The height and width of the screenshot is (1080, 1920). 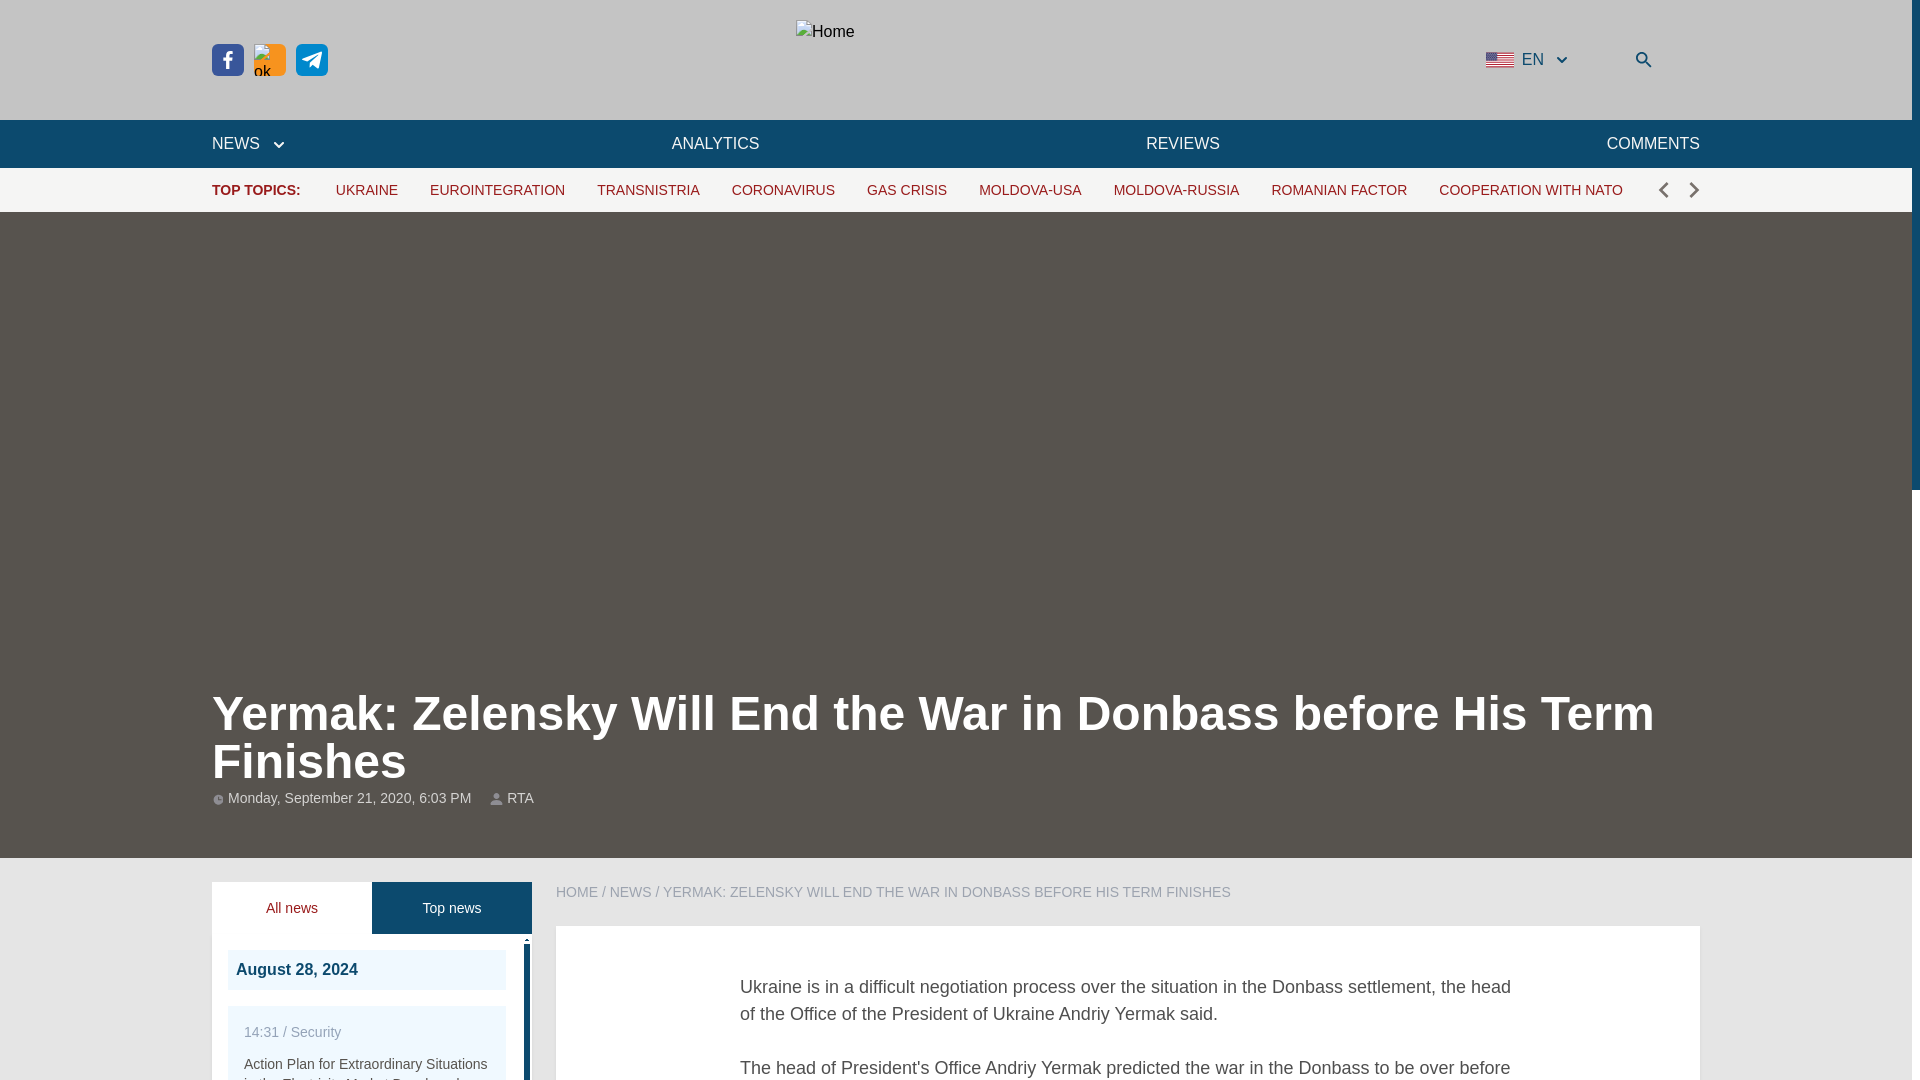 I want to click on NEWS, so click(x=248, y=143).